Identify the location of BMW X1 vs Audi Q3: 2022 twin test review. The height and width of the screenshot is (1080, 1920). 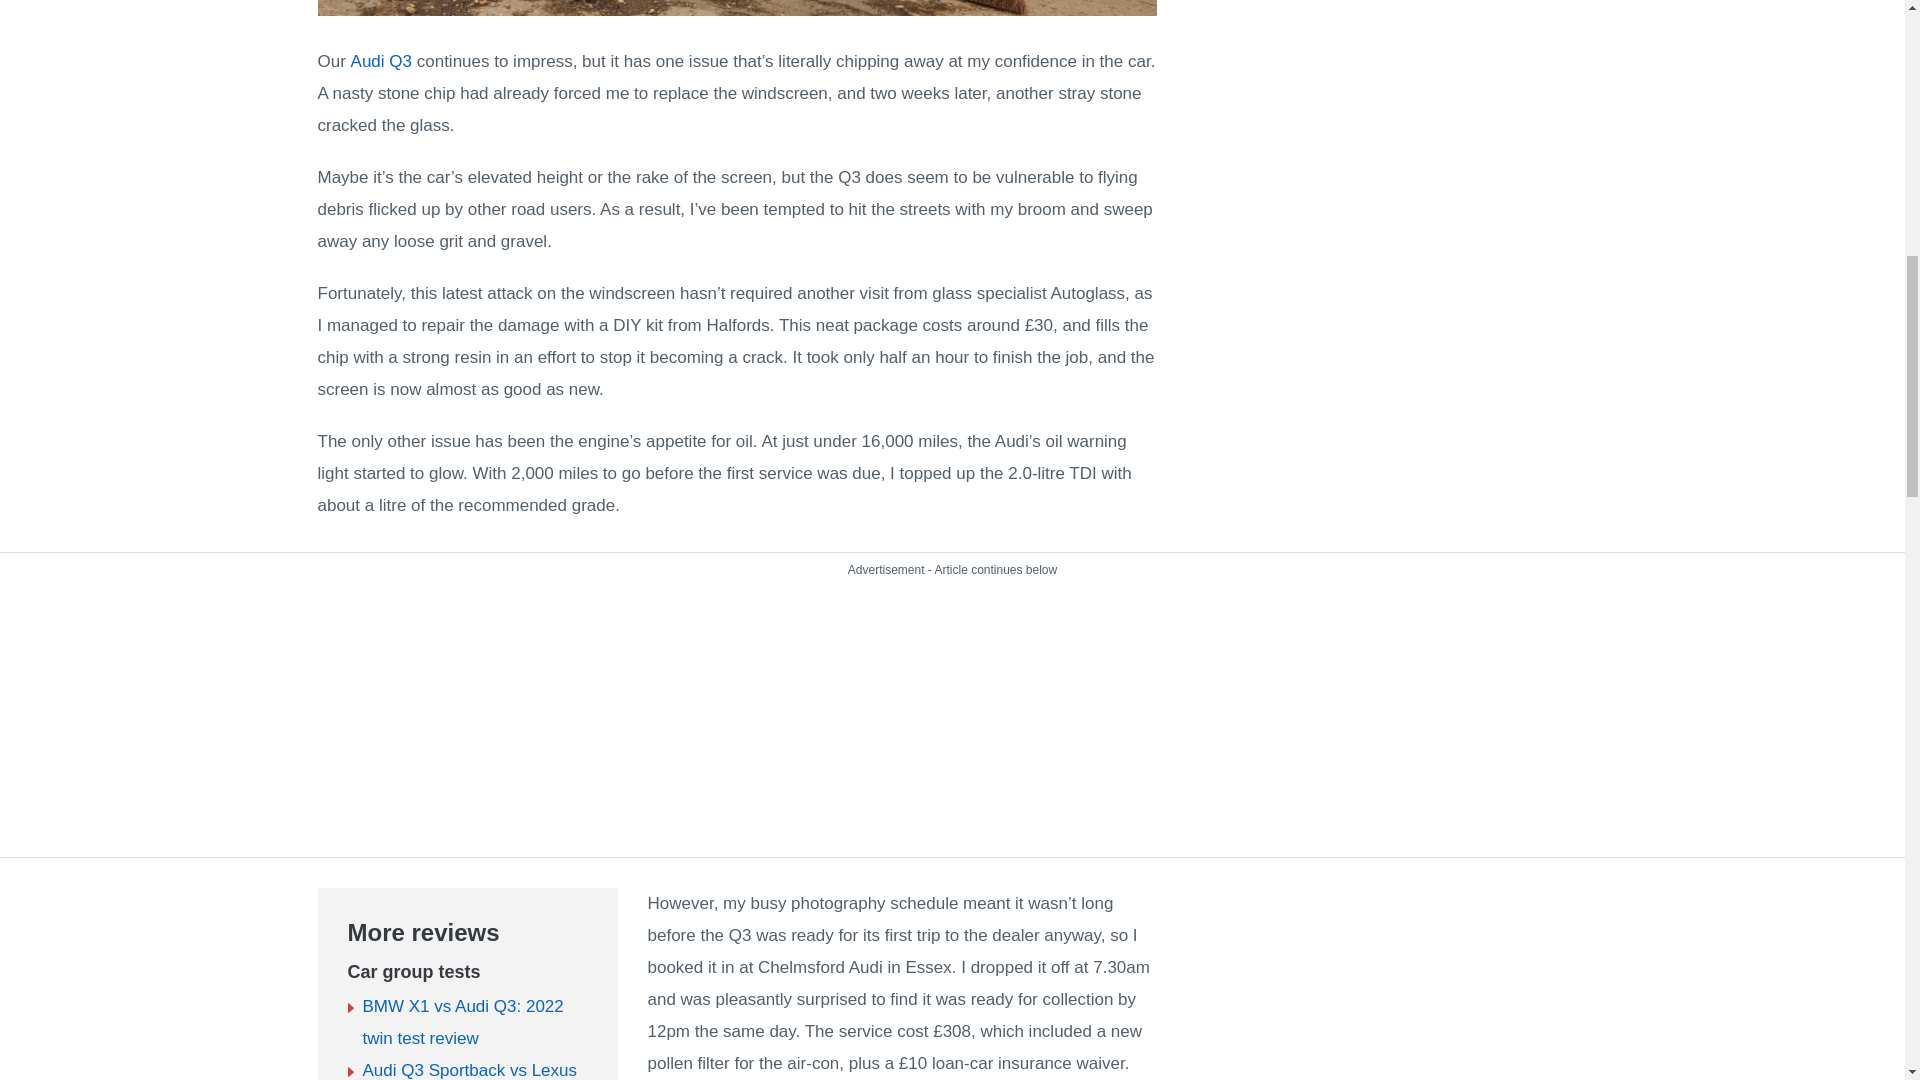
(462, 1022).